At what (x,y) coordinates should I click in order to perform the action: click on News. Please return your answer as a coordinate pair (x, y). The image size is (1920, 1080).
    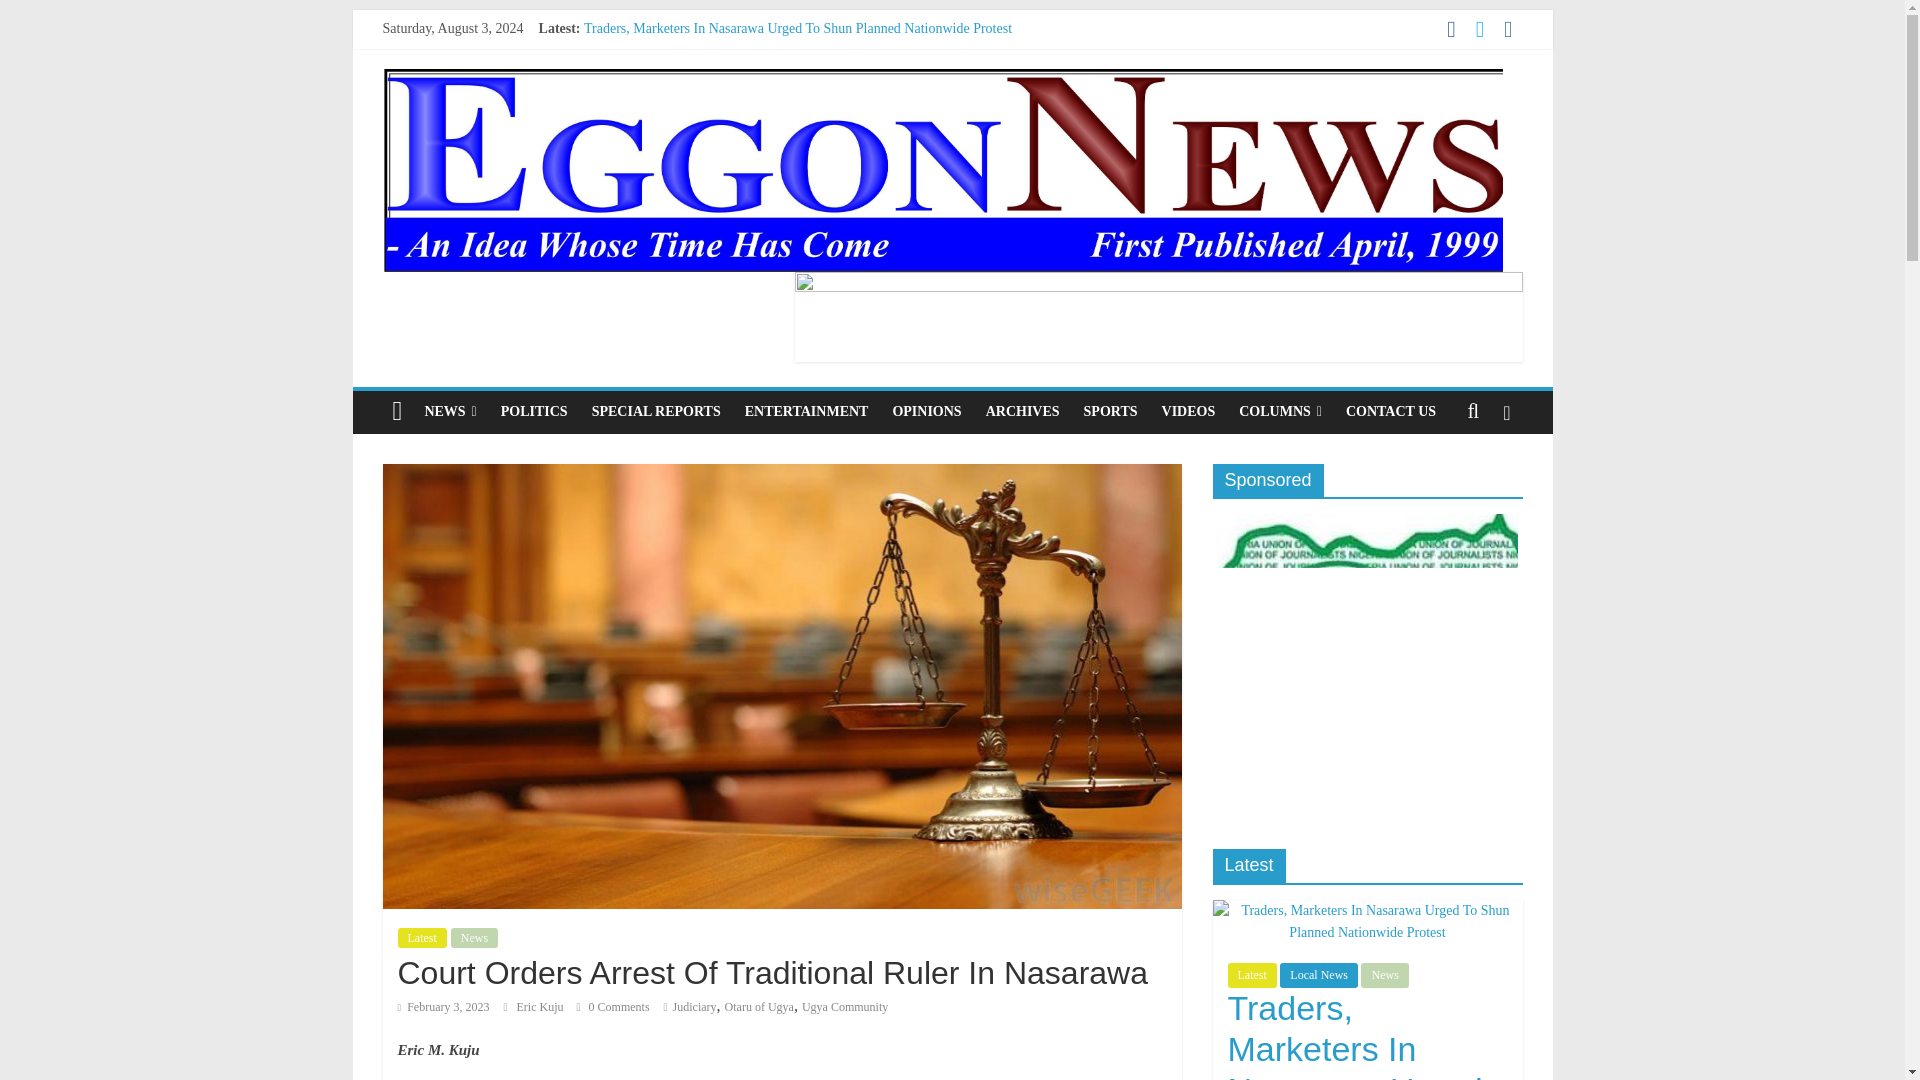
    Looking at the image, I should click on (474, 938).